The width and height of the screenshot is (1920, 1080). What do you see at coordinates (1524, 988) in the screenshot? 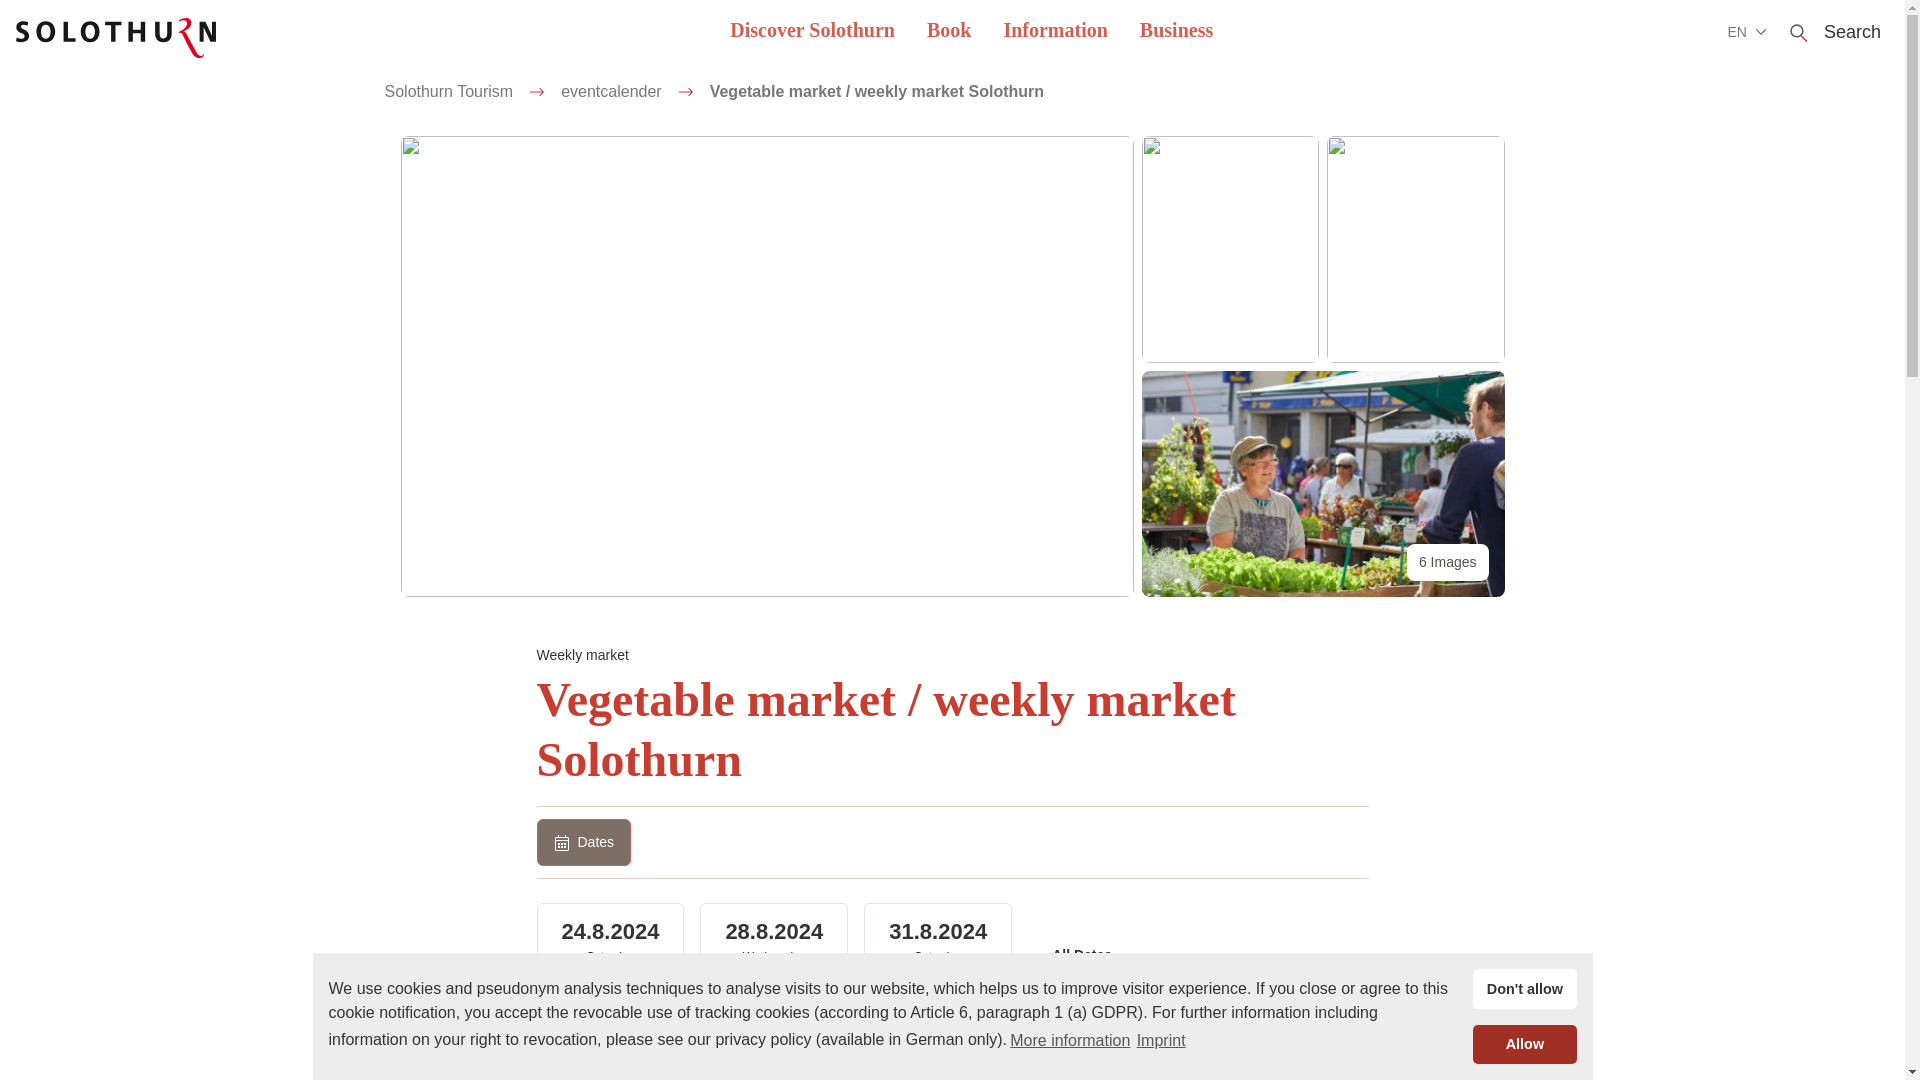
I see `Don't allow` at bounding box center [1524, 988].